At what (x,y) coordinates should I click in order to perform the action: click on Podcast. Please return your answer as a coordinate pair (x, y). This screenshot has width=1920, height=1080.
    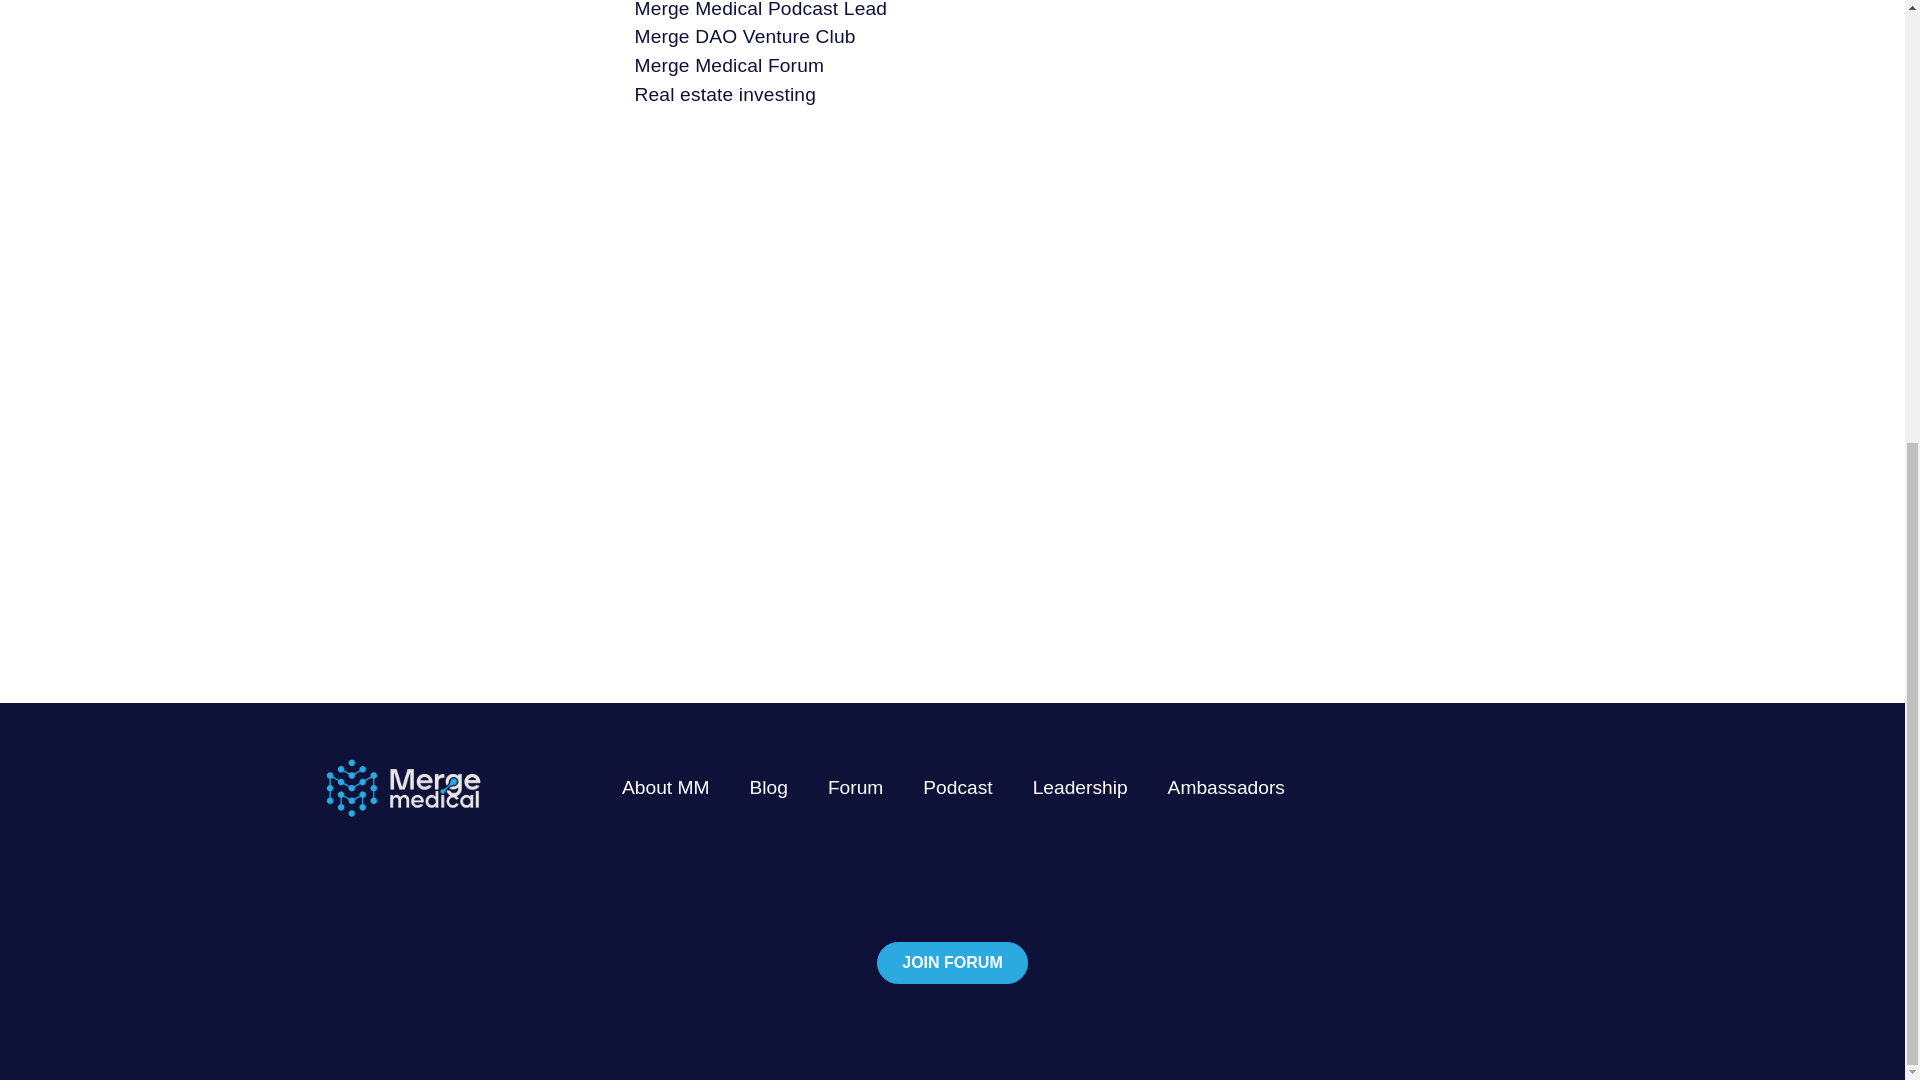
    Looking at the image, I should click on (958, 787).